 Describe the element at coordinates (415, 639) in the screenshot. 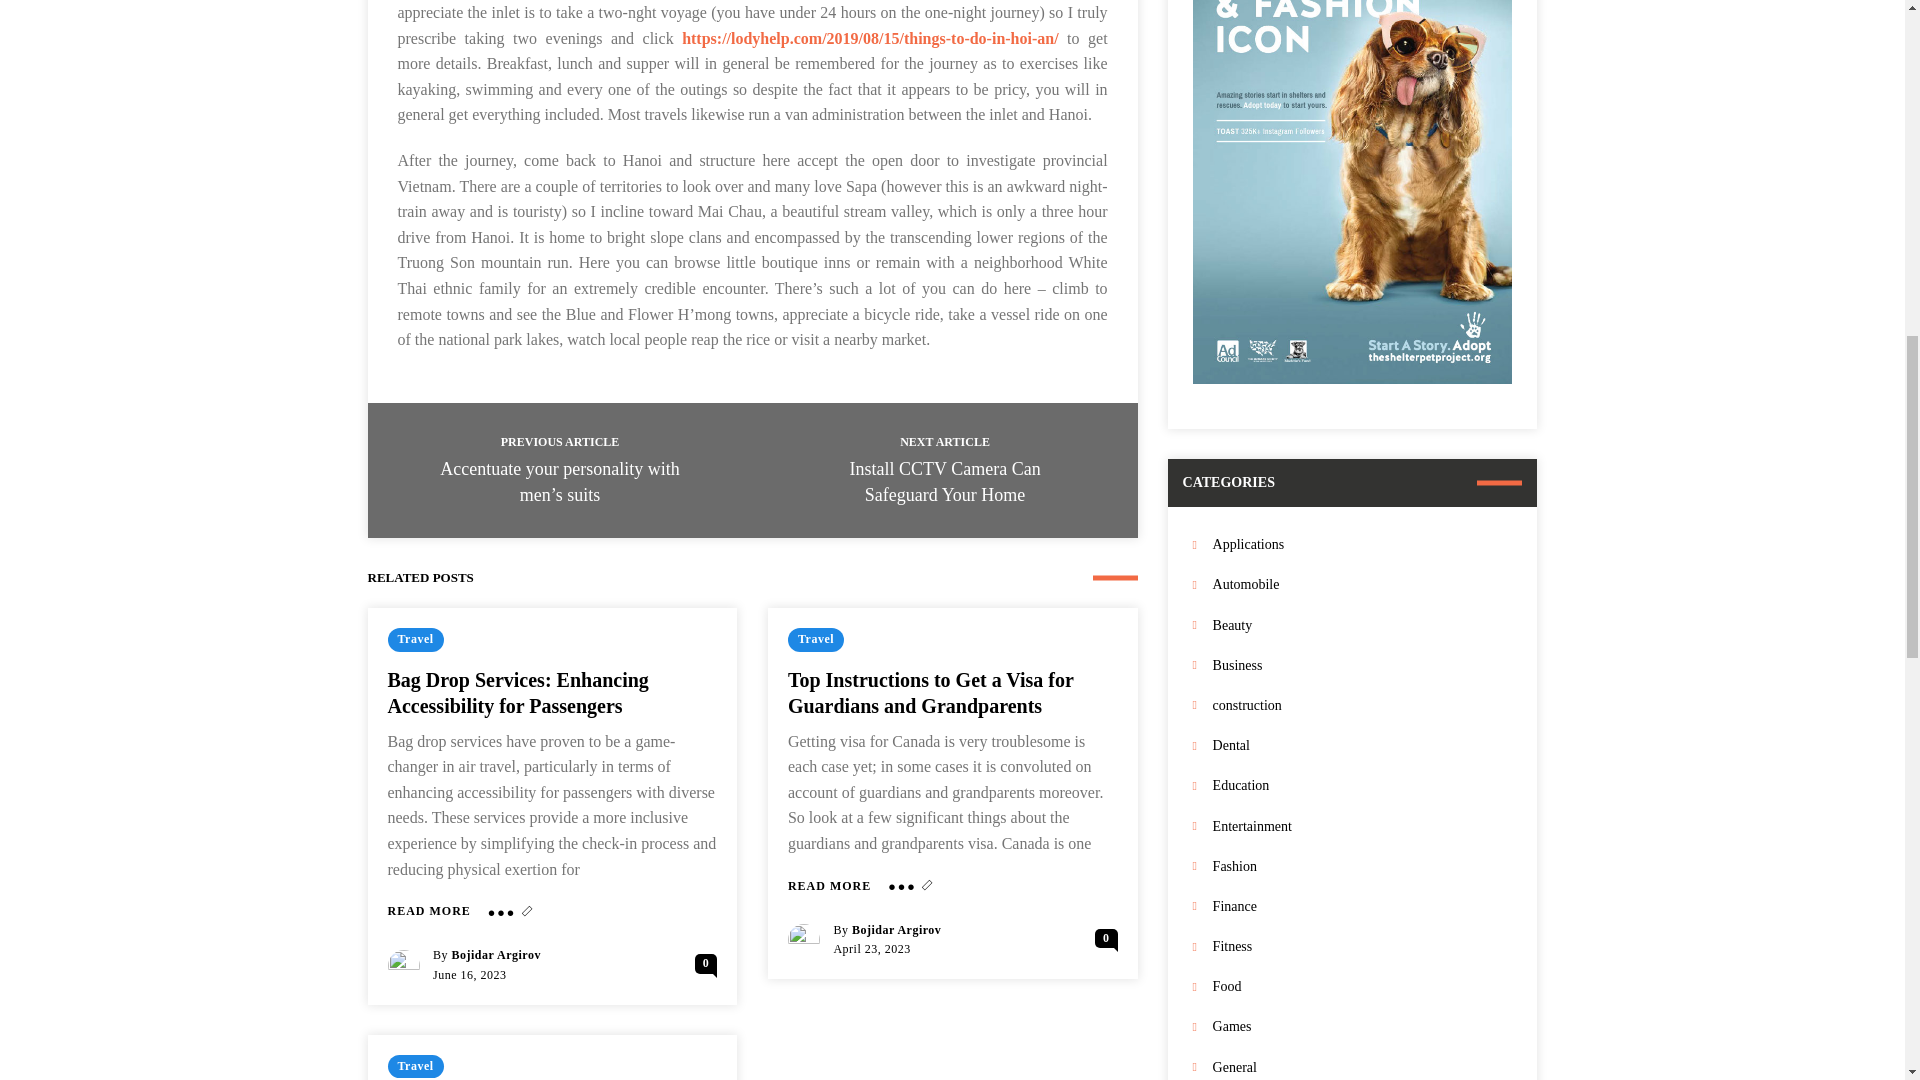

I see `Travel` at that location.